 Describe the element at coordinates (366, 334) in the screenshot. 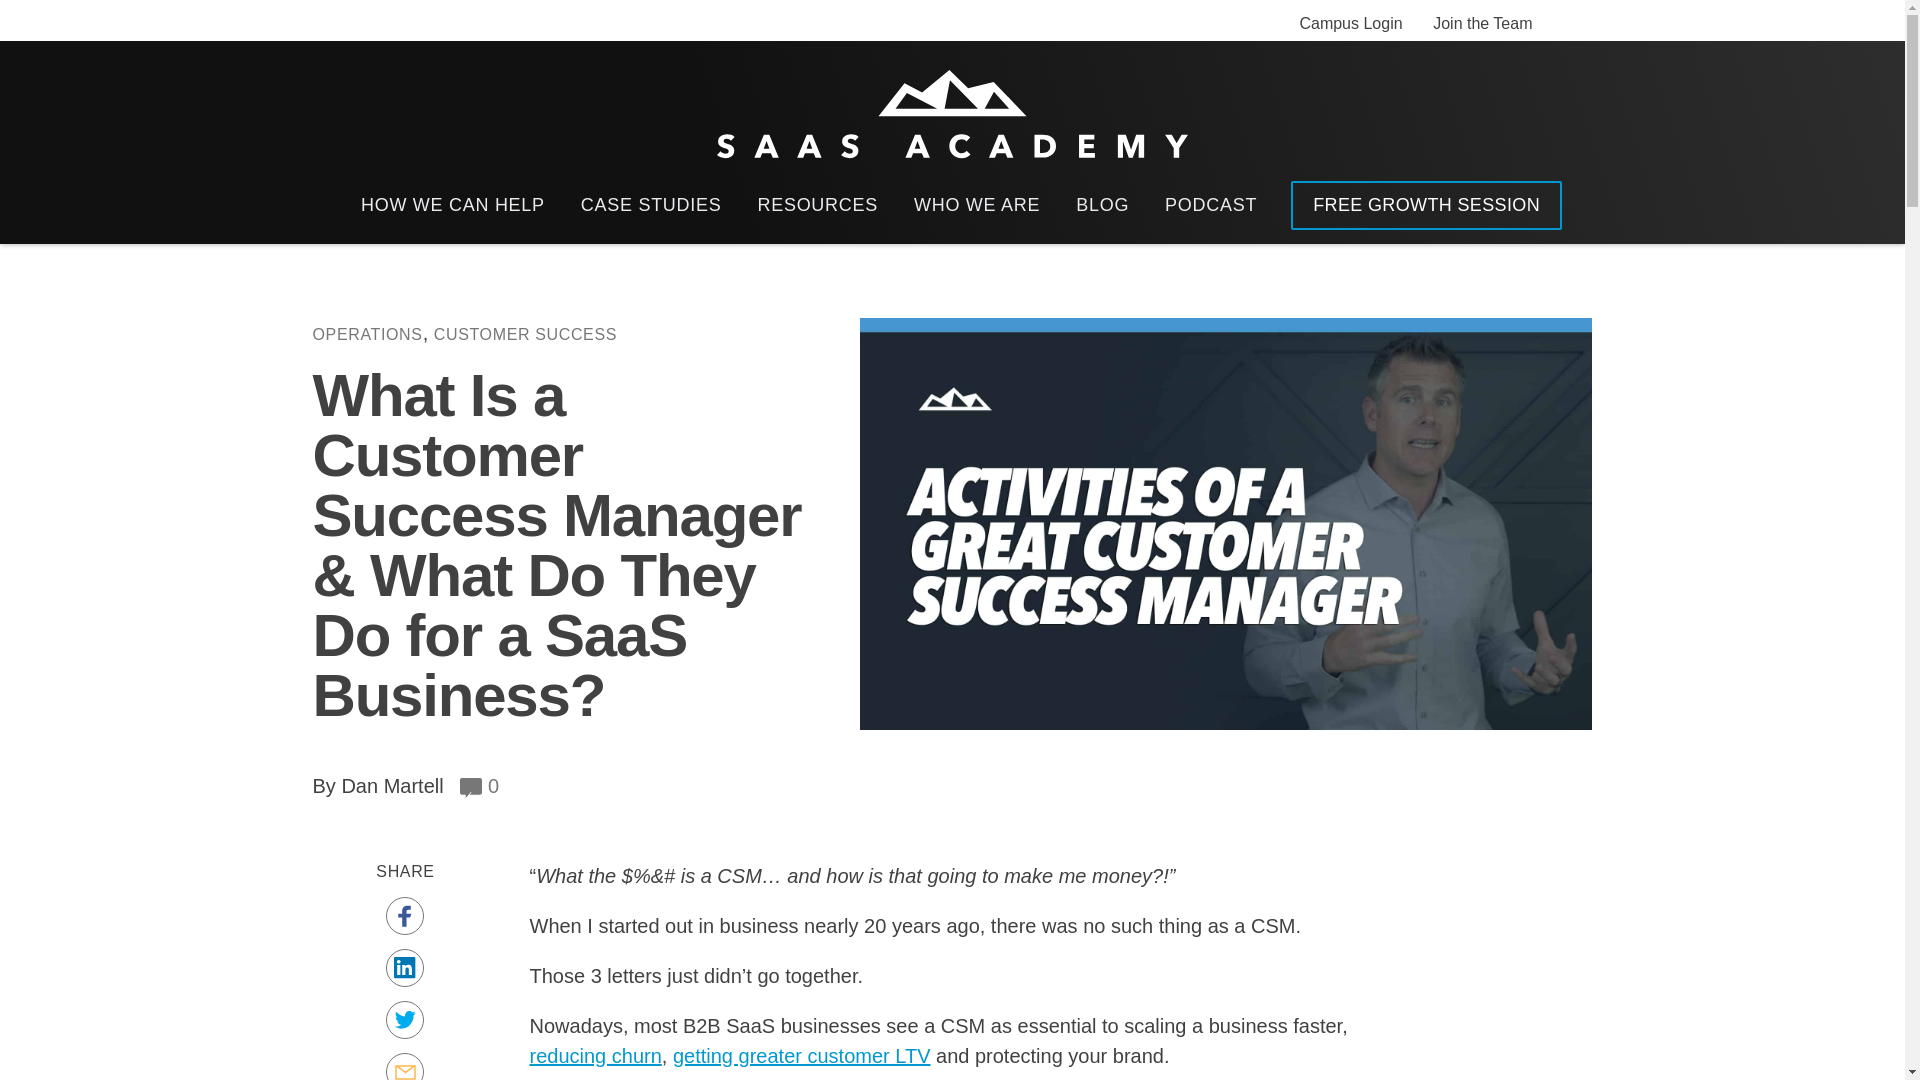

I see `OPERATIONS` at that location.